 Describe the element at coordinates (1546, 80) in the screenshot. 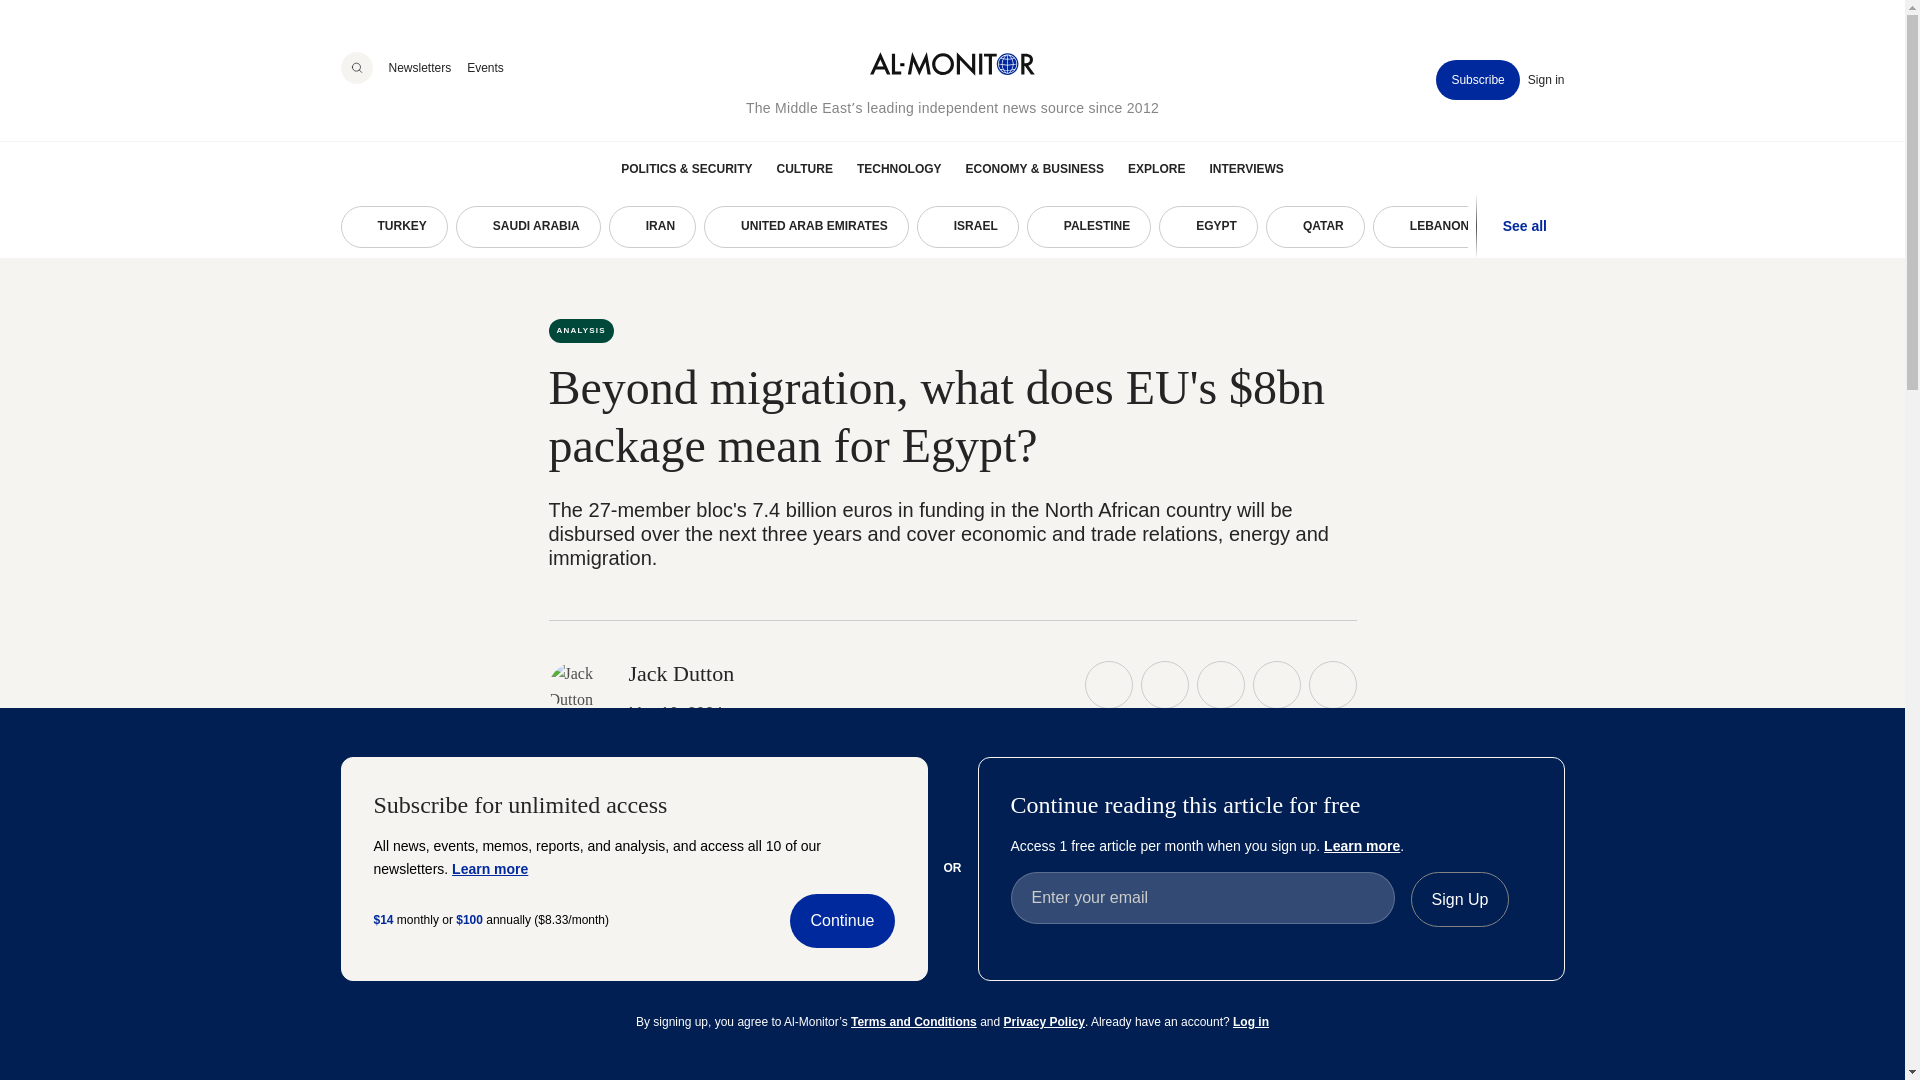

I see `Sign in` at that location.